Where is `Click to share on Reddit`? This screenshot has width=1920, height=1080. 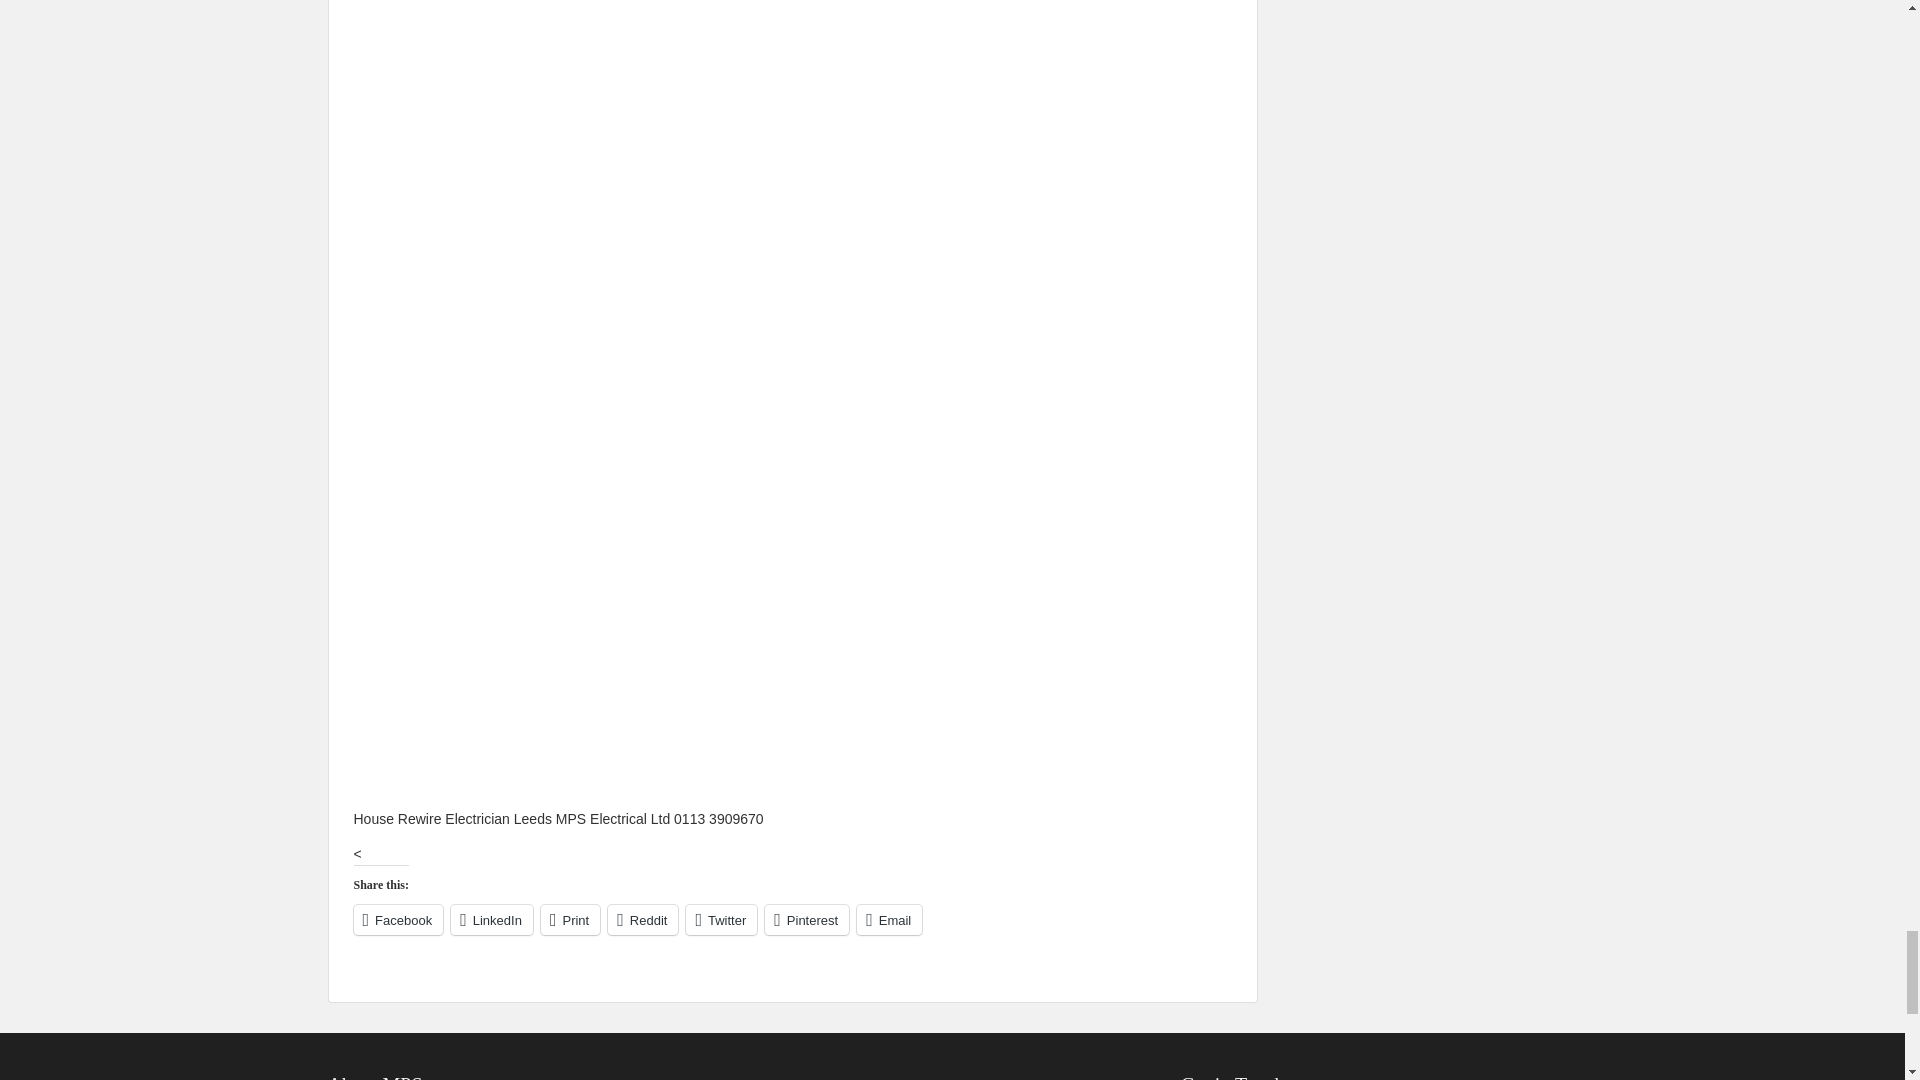
Click to share on Reddit is located at coordinates (642, 918).